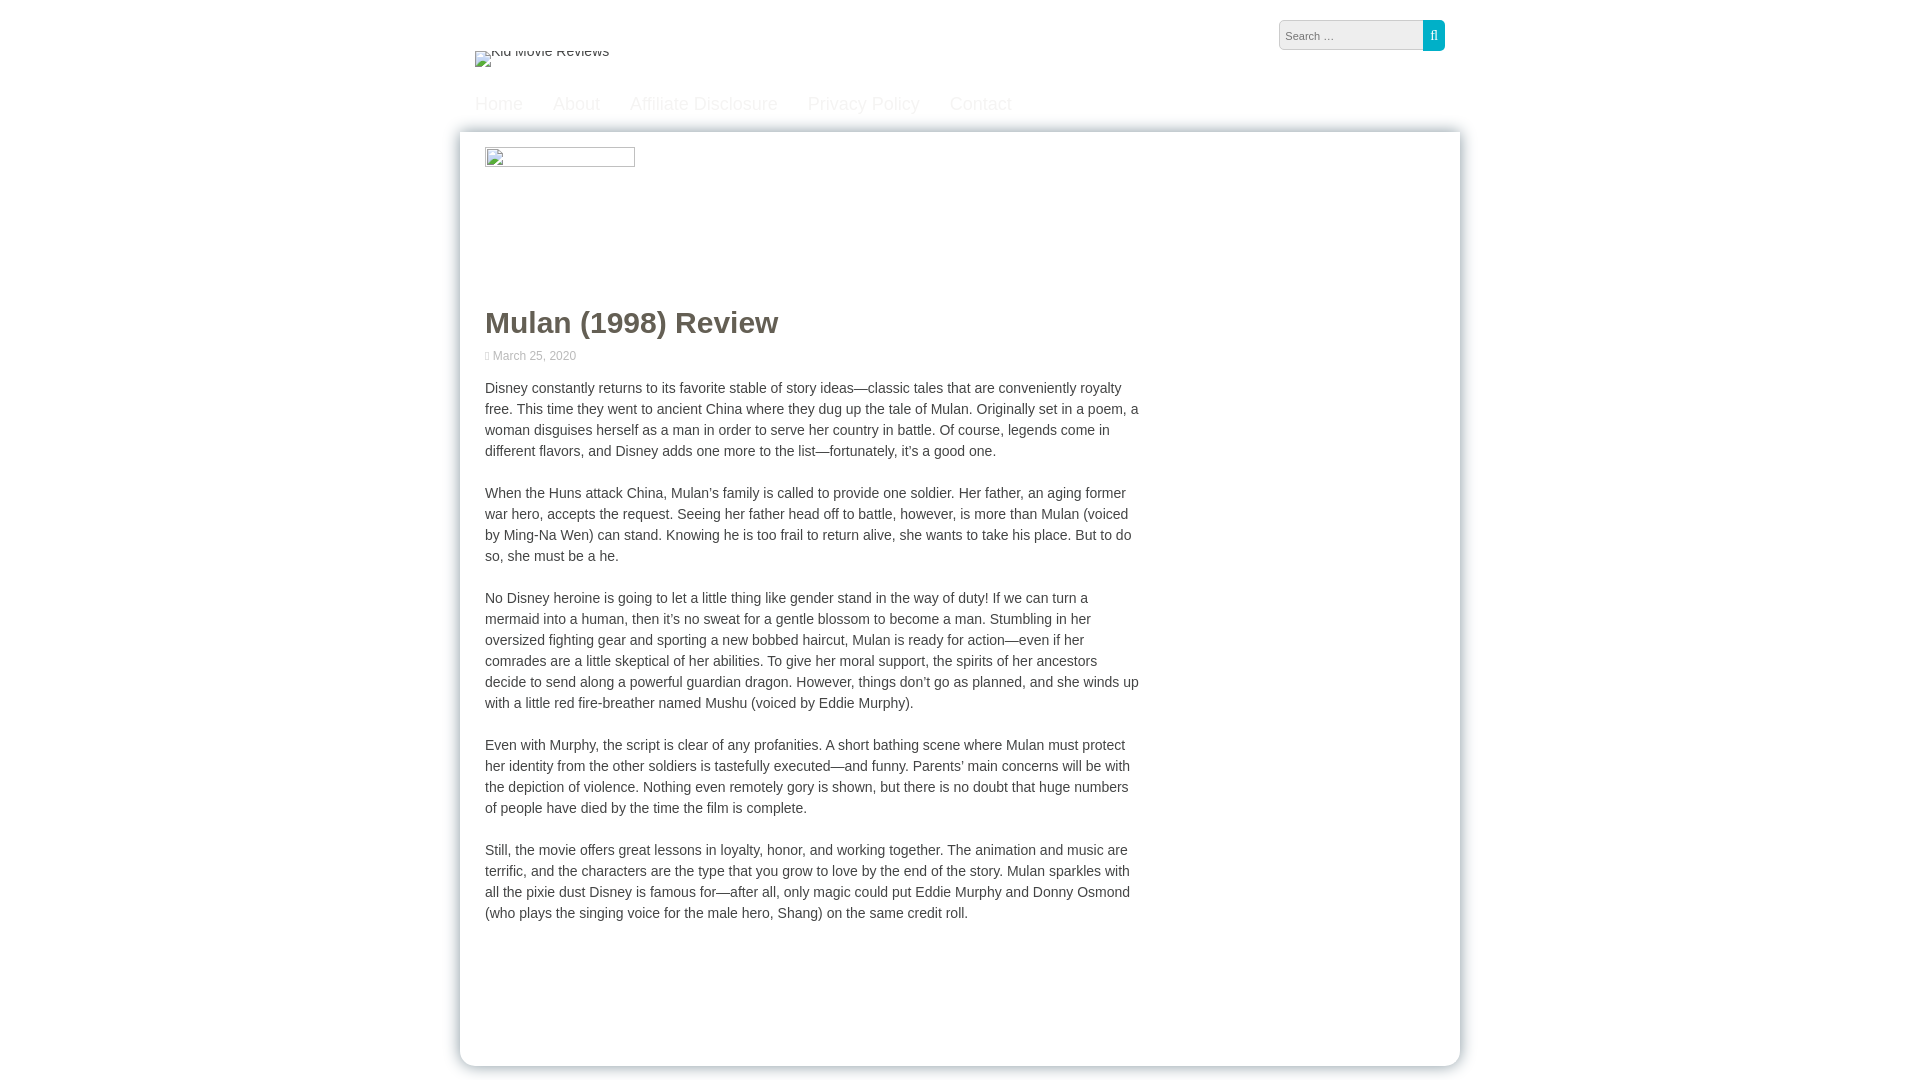  What do you see at coordinates (703, 104) in the screenshot?
I see `Affiliate Disclosure` at bounding box center [703, 104].